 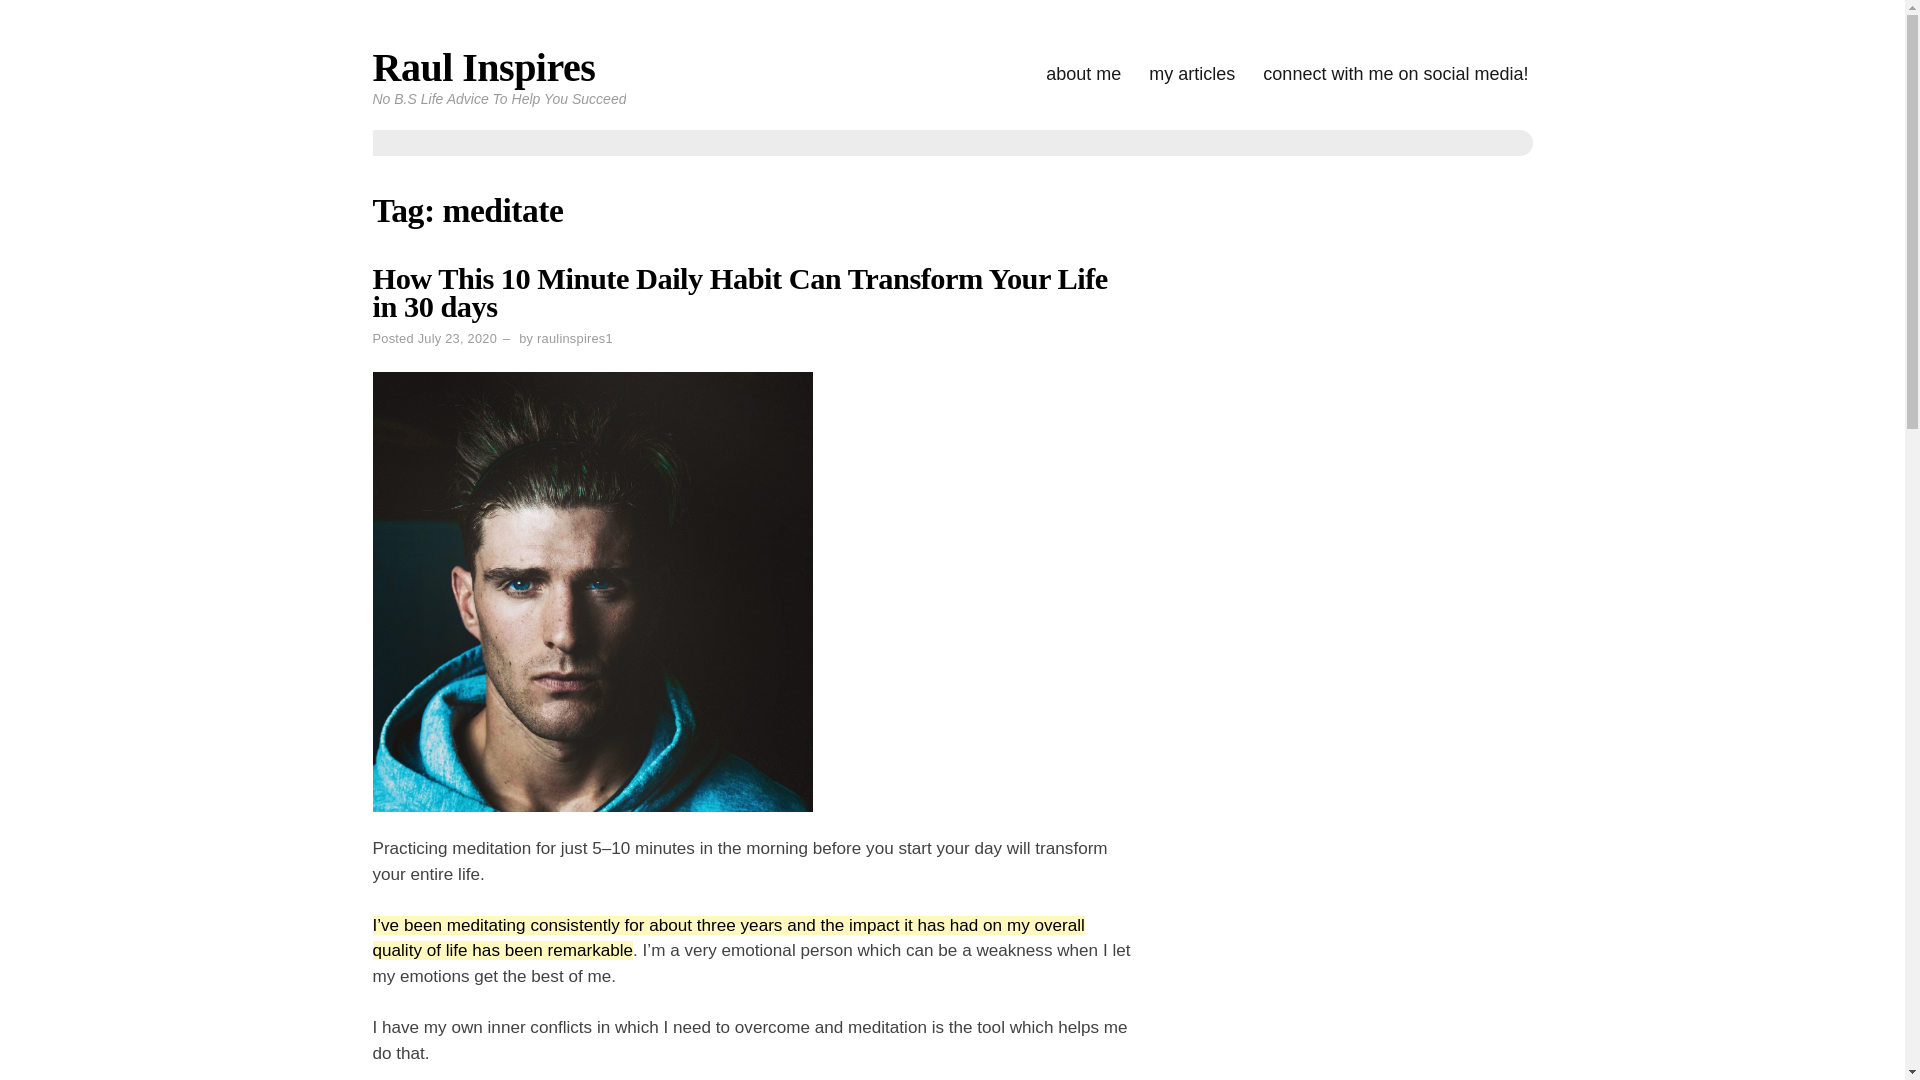 What do you see at coordinates (1084, 74) in the screenshot?
I see `about me` at bounding box center [1084, 74].